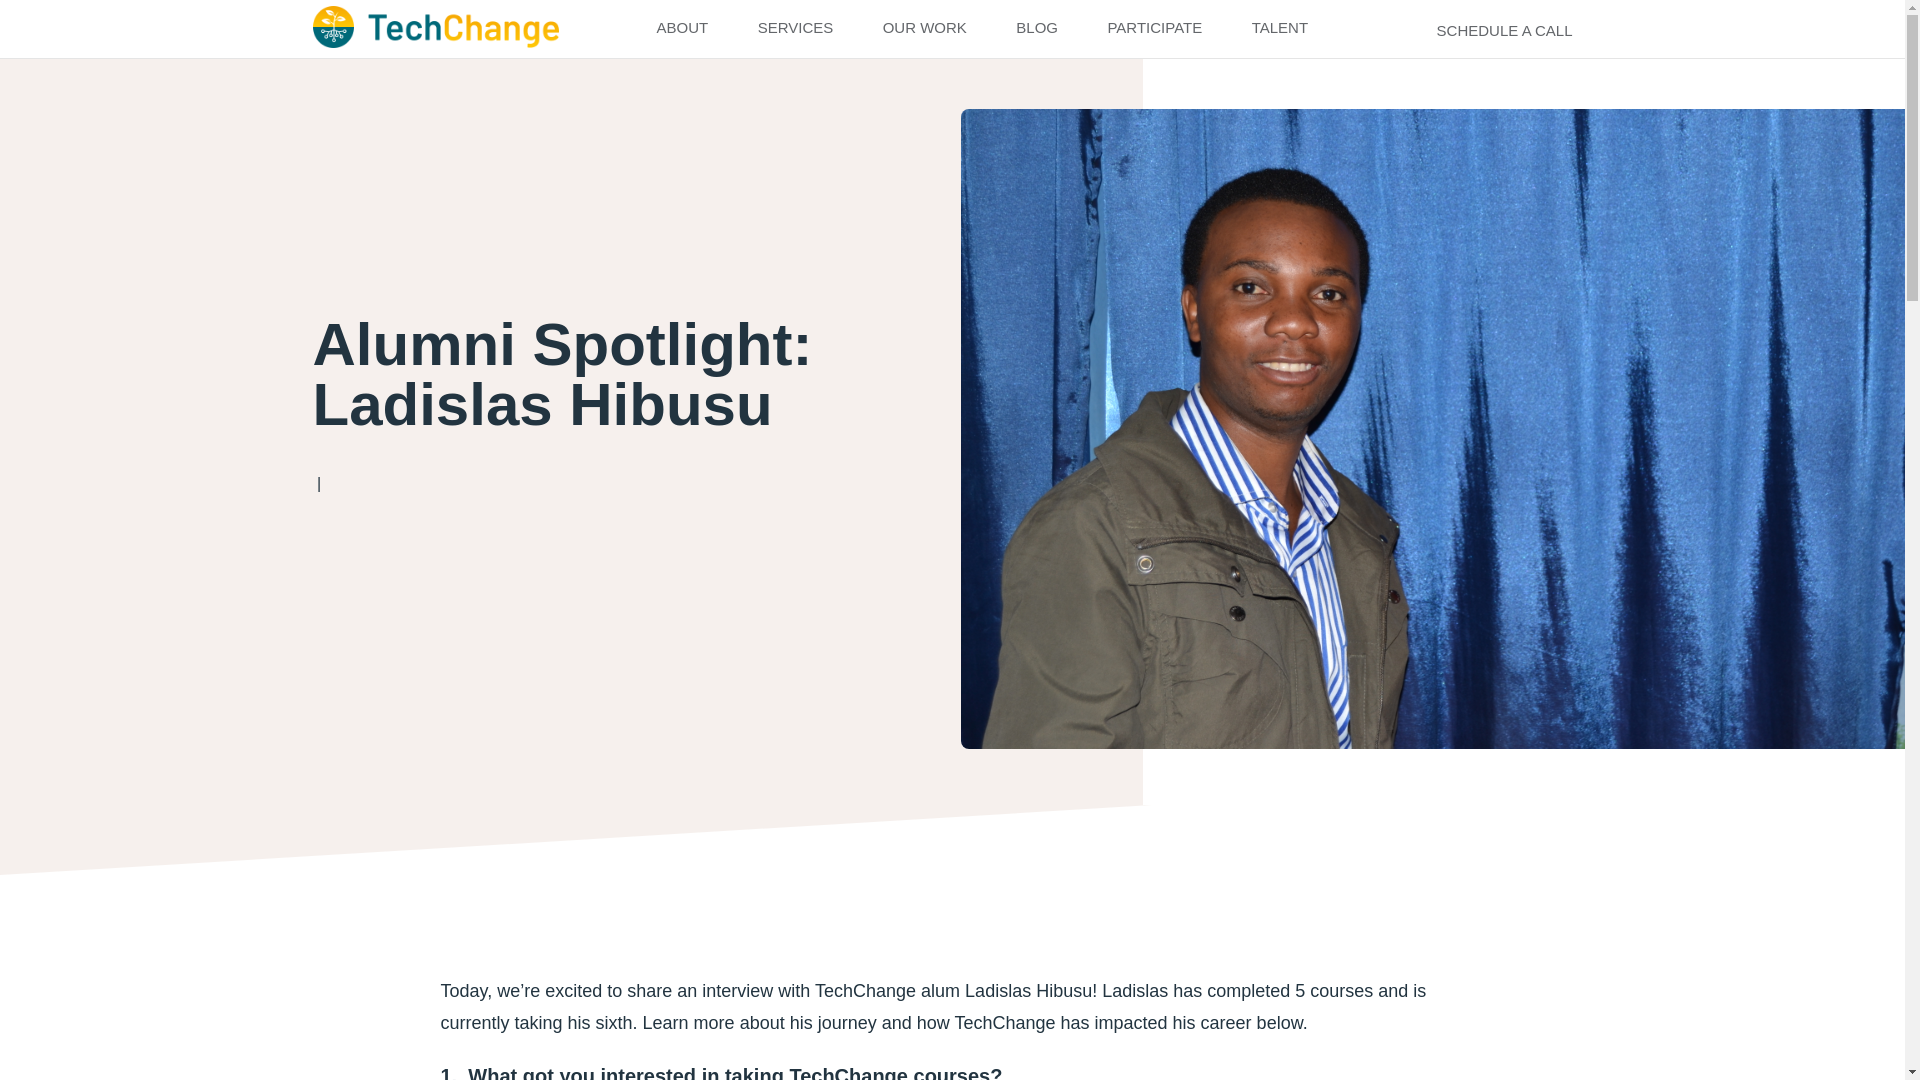 This screenshot has height=1080, width=1920. I want to click on BLOG, so click(1036, 28).